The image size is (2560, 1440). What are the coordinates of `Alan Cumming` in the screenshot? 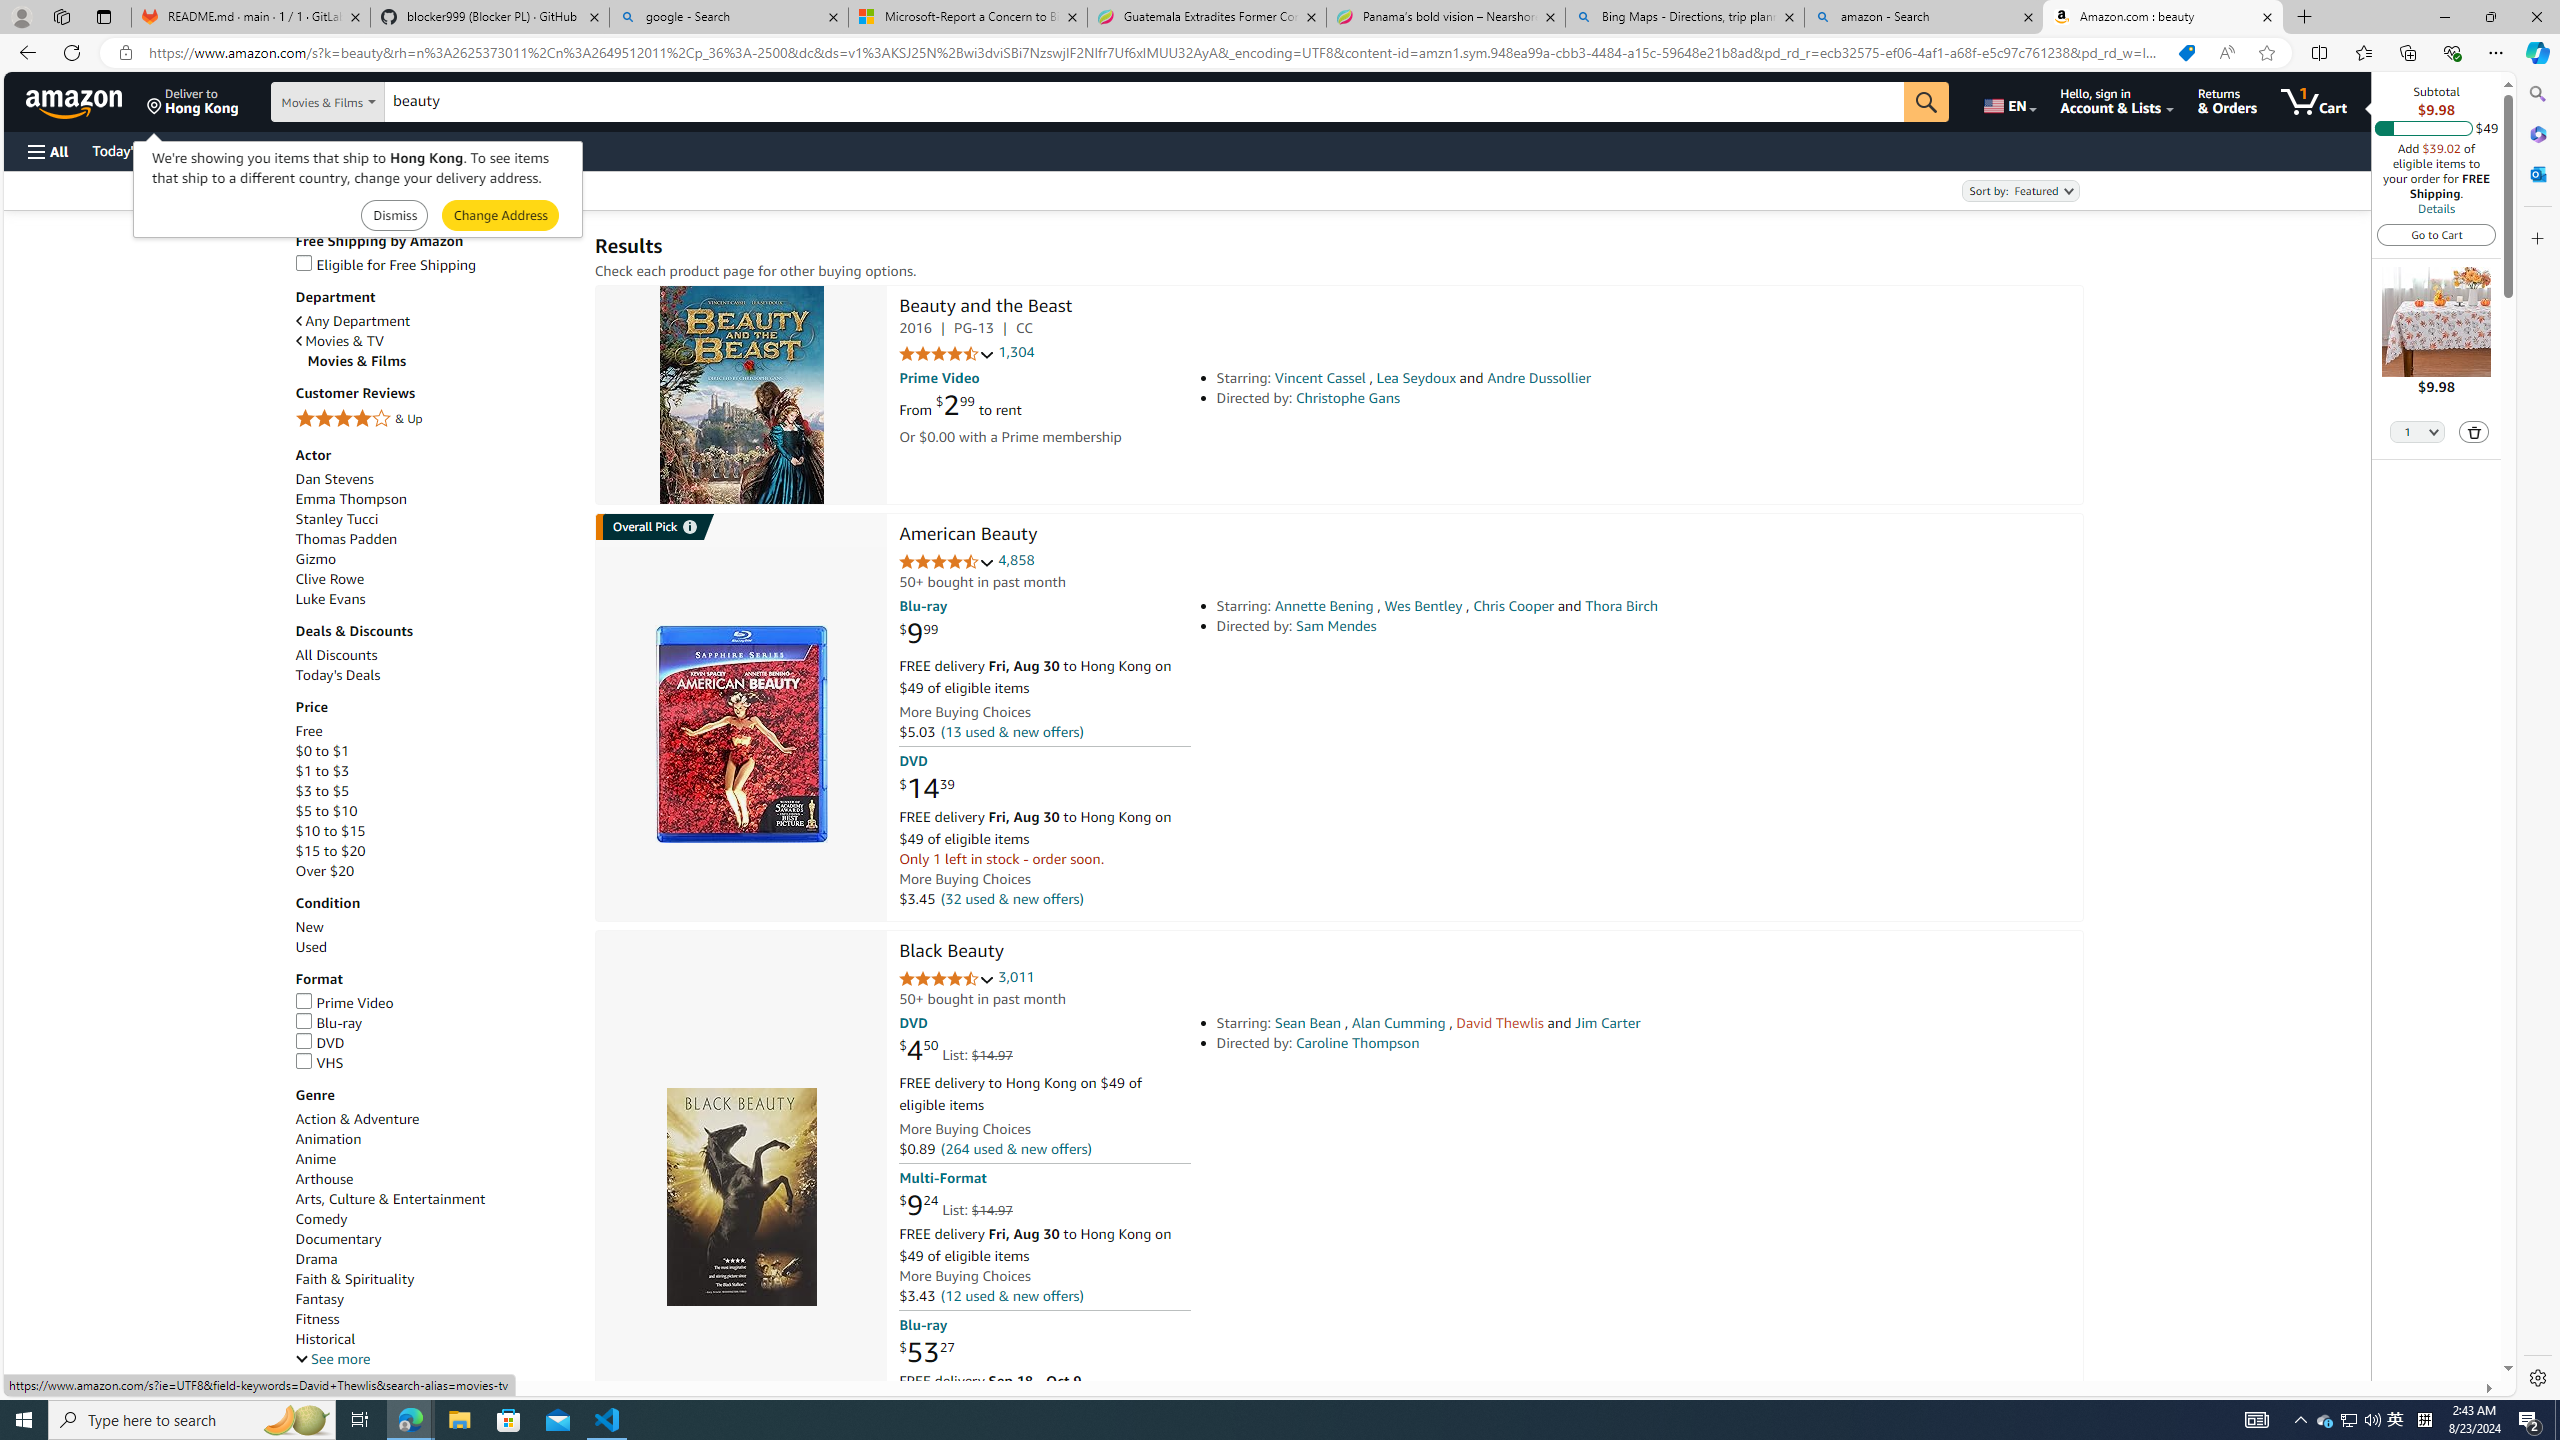 It's located at (1398, 1022).